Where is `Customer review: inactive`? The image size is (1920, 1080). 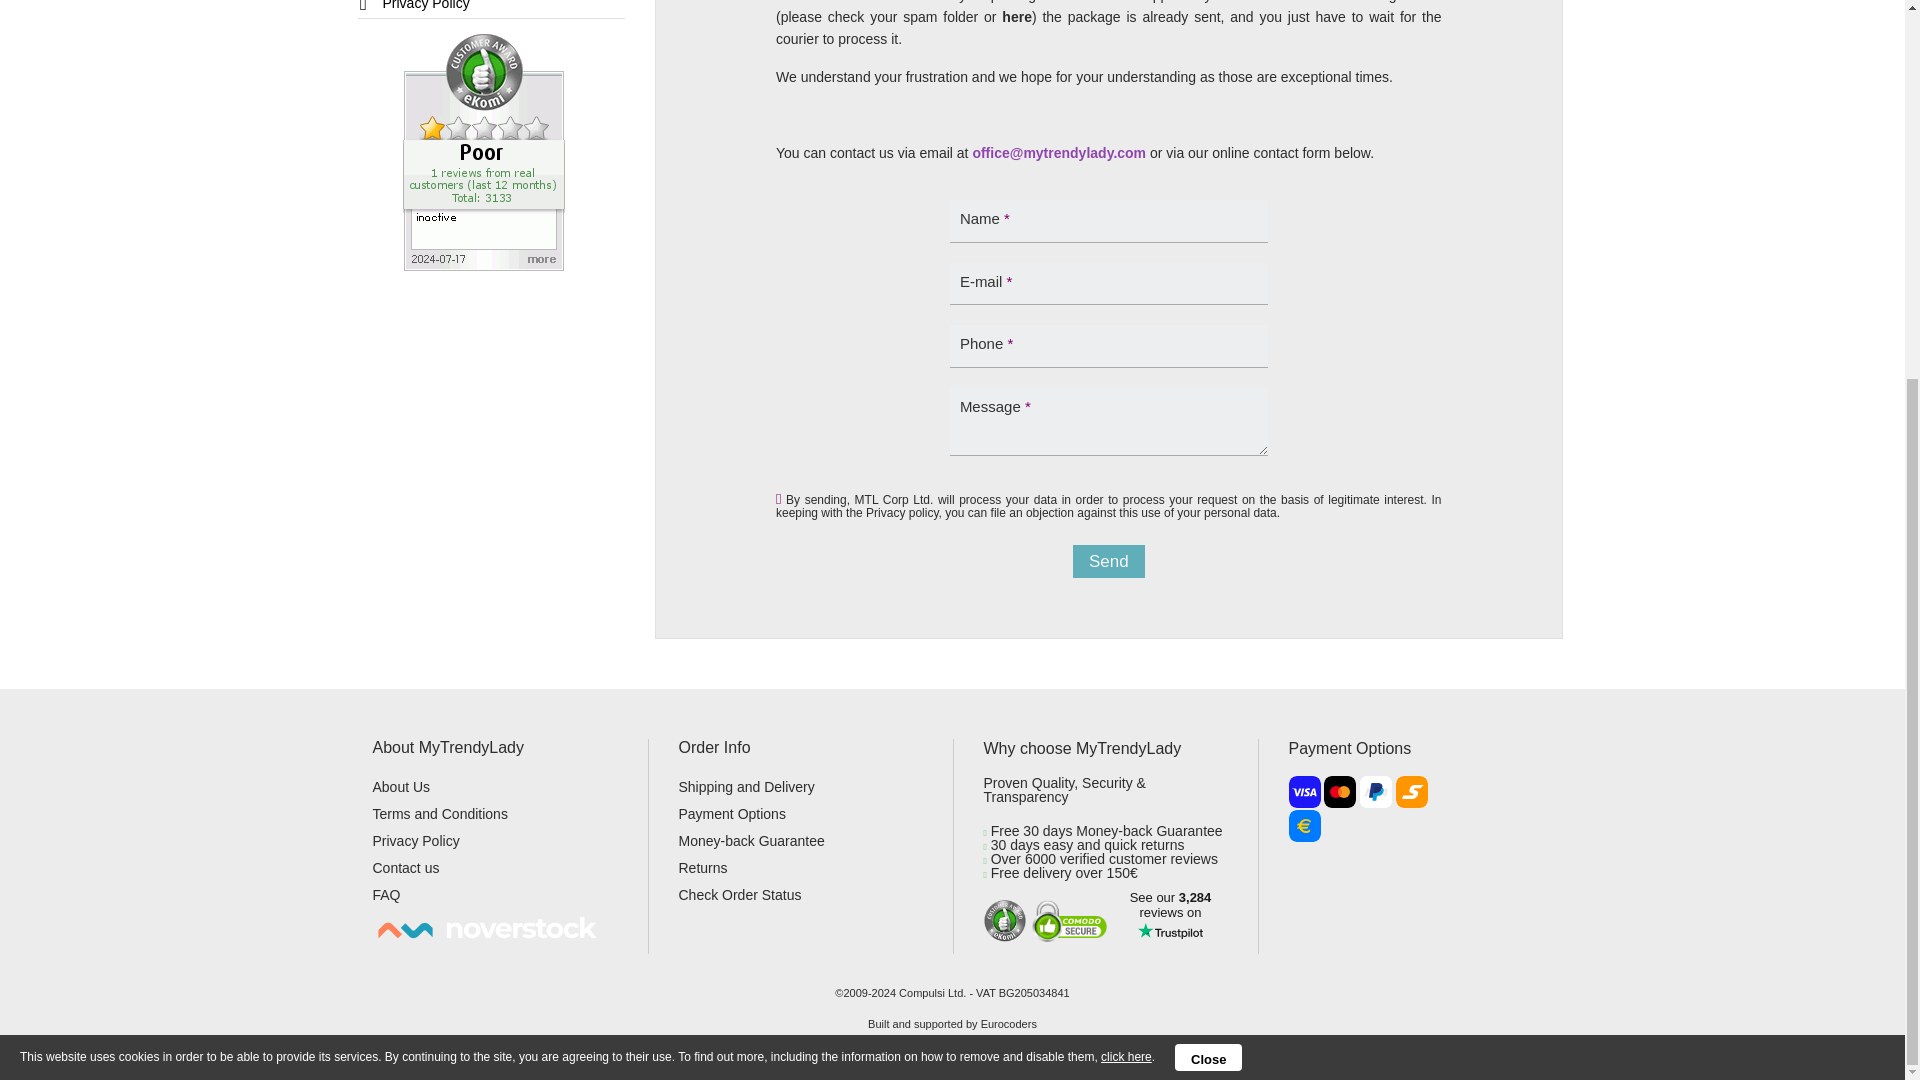 Customer review: inactive is located at coordinates (484, 150).